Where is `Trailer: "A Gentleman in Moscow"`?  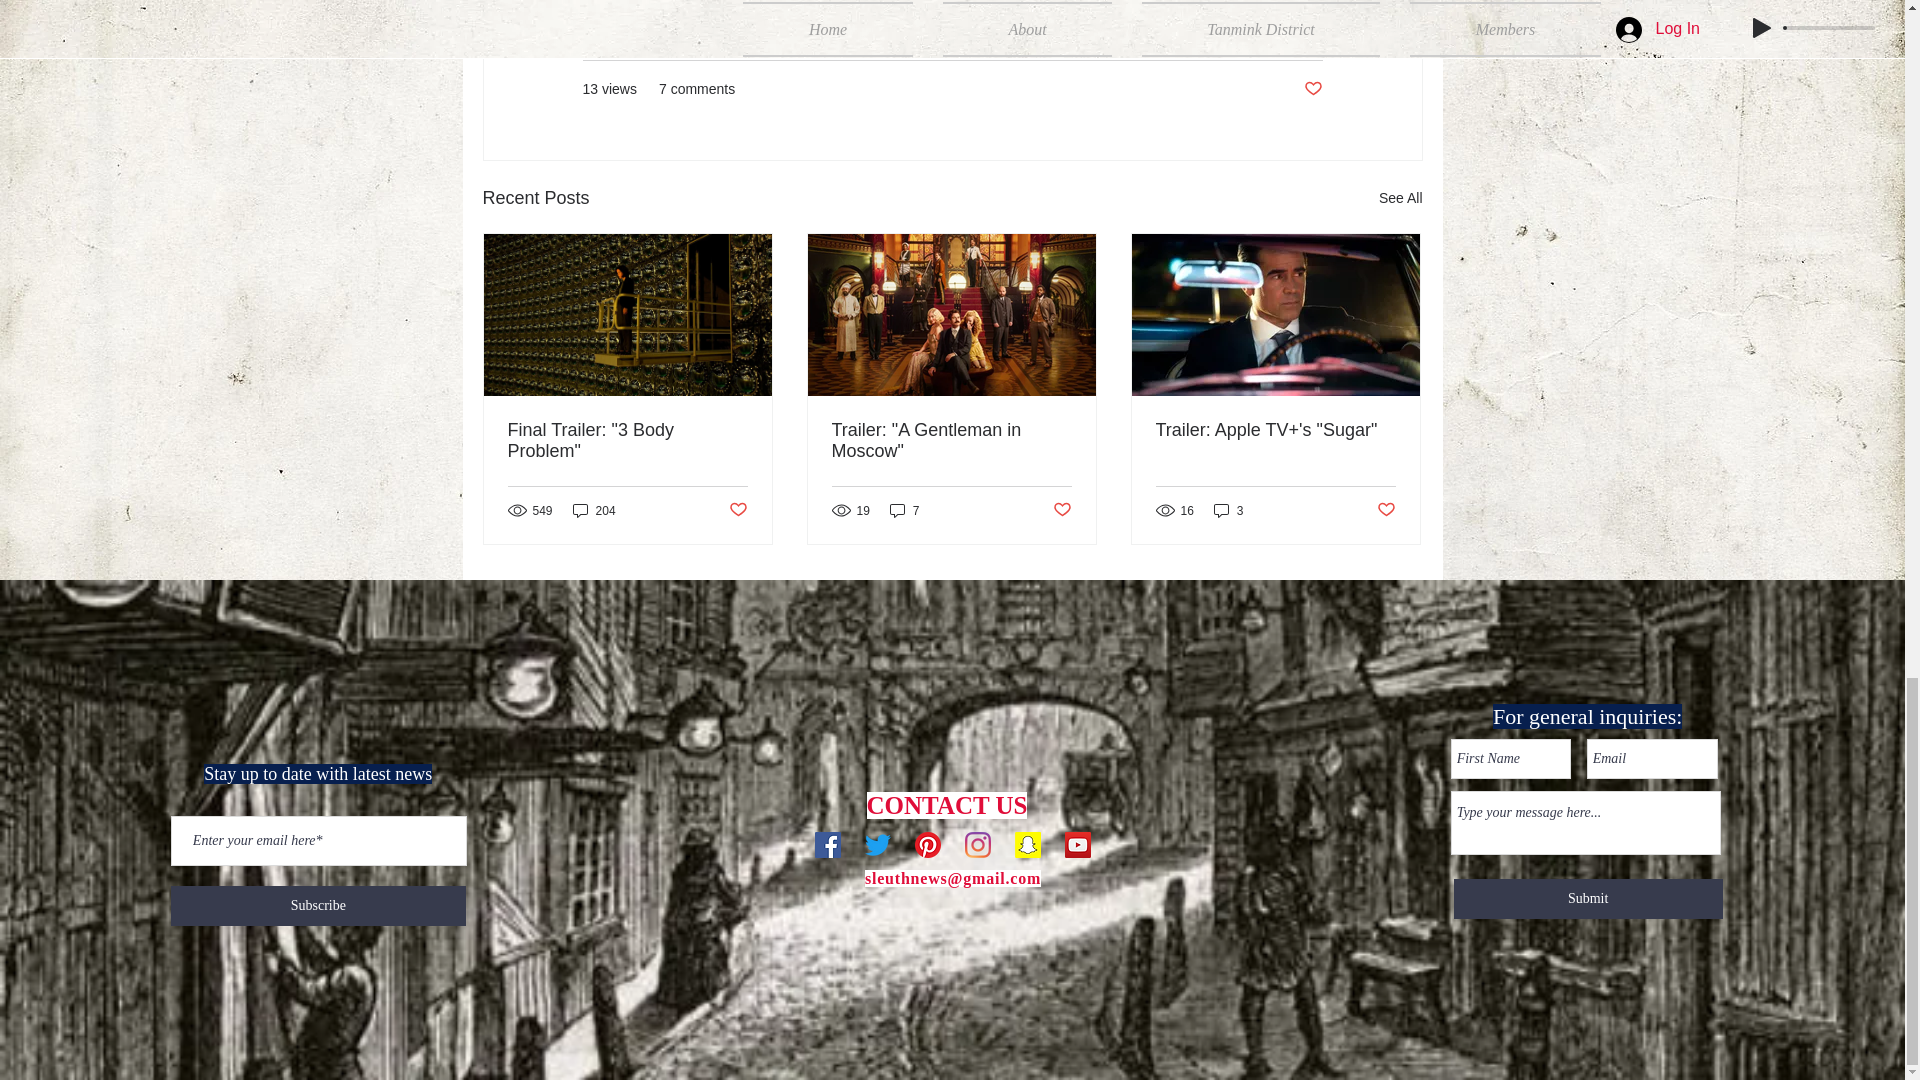 Trailer: "A Gentleman in Moscow" is located at coordinates (951, 441).